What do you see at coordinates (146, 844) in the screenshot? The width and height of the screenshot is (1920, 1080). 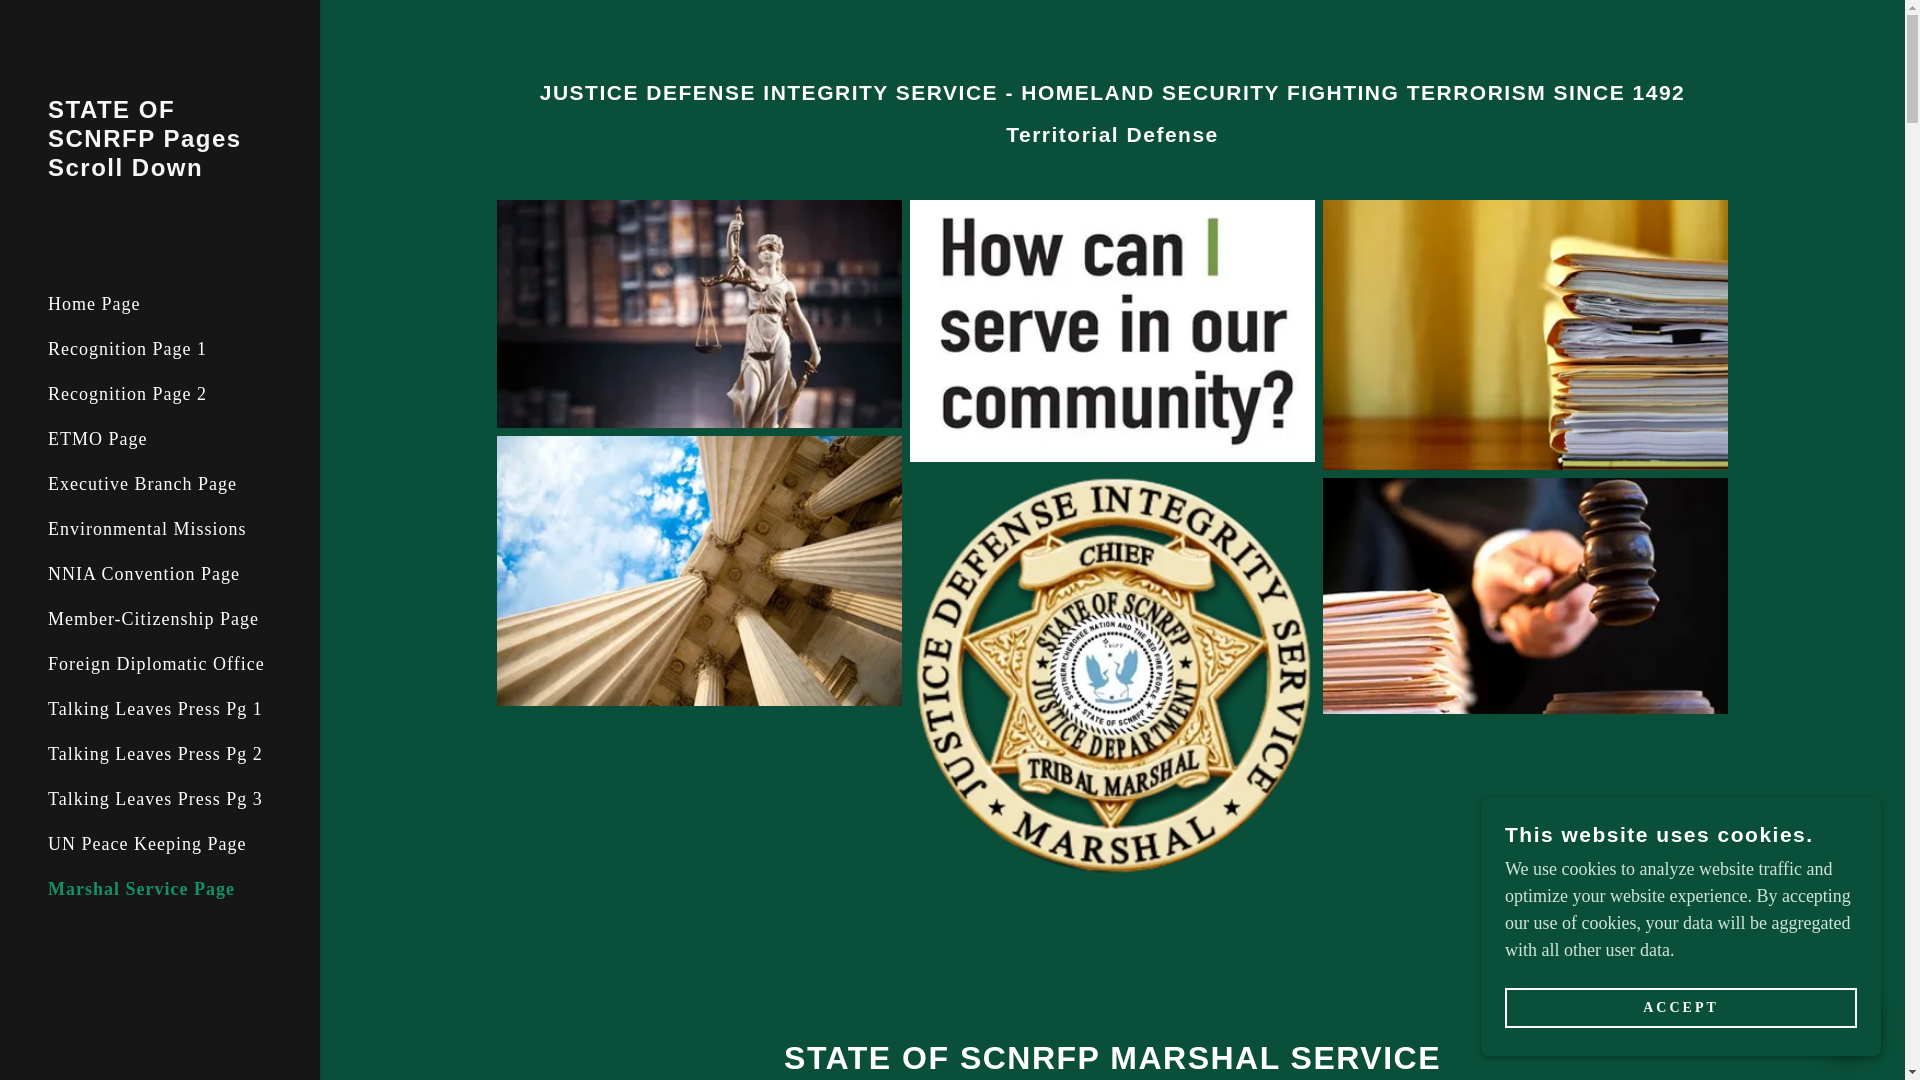 I see `UN Peace Keeping Page` at bounding box center [146, 844].